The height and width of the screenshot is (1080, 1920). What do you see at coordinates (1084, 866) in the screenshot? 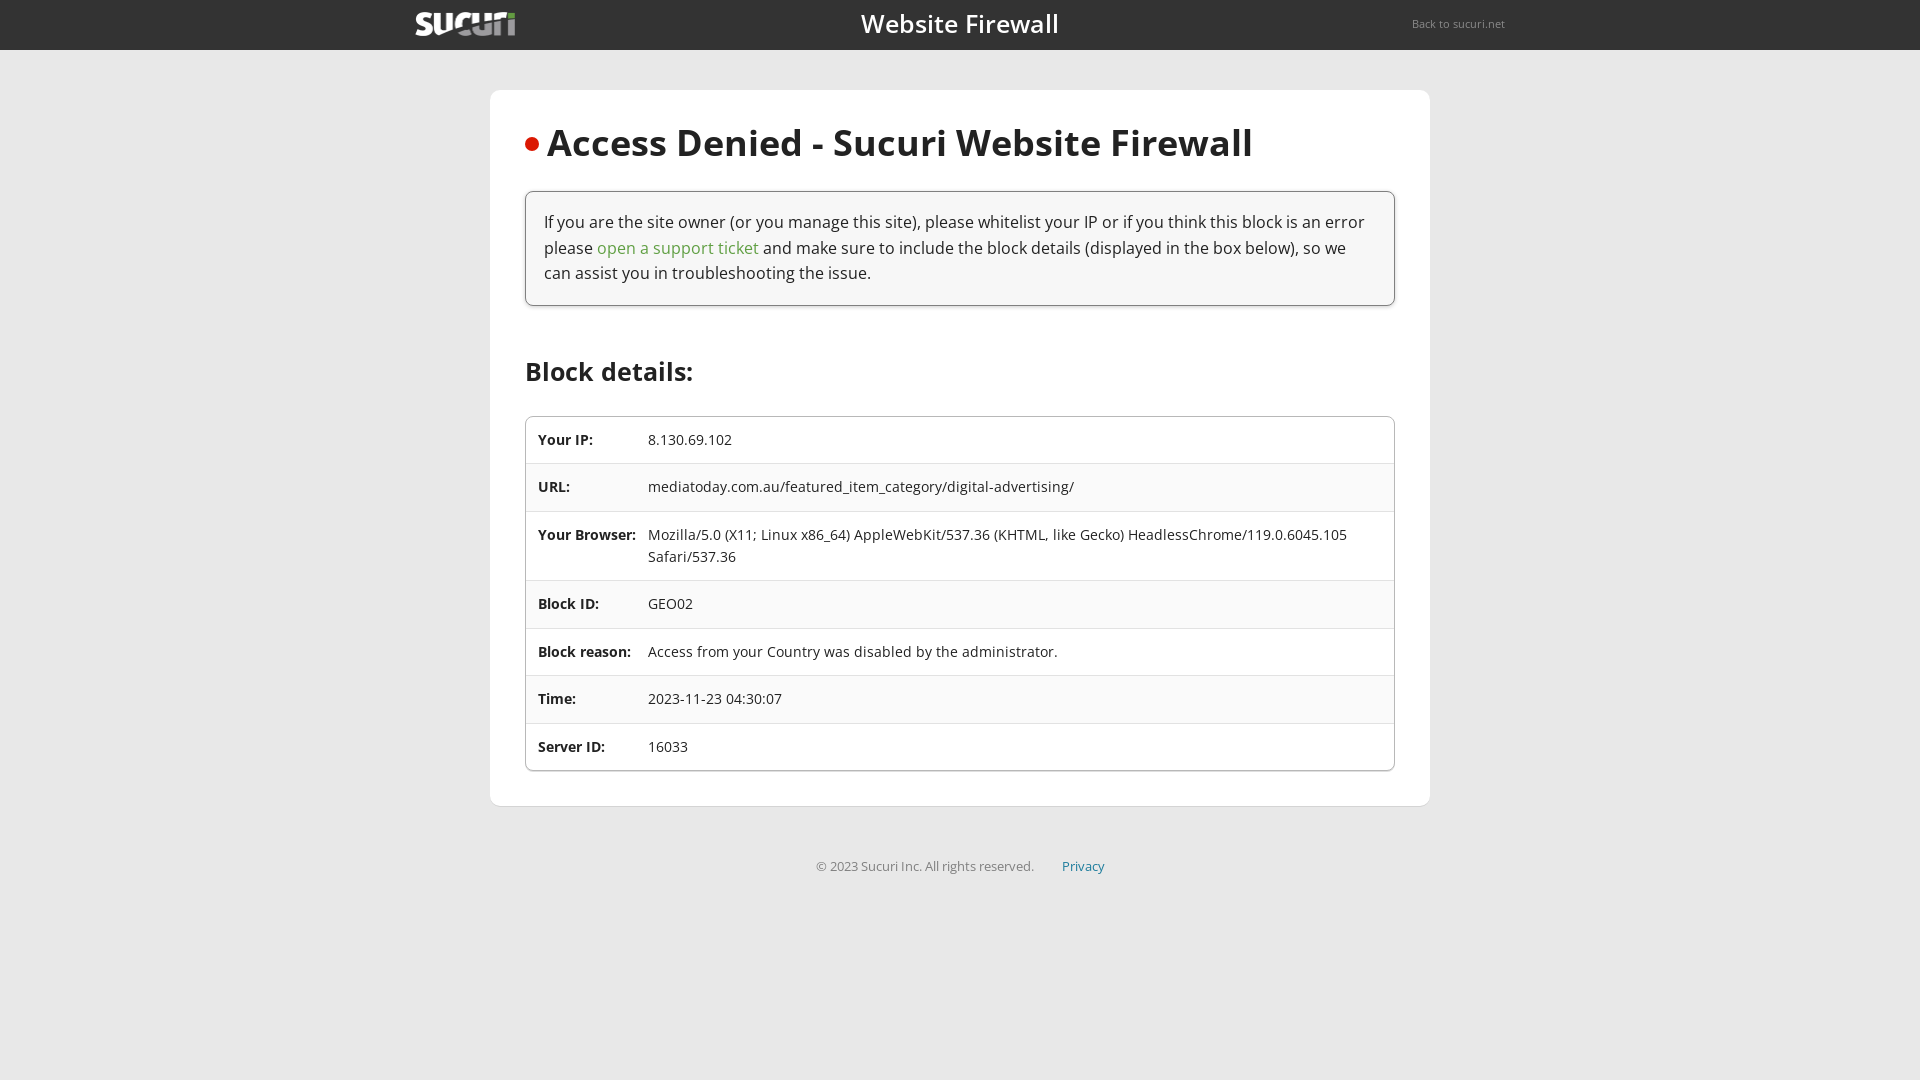
I see `Privacy` at bounding box center [1084, 866].